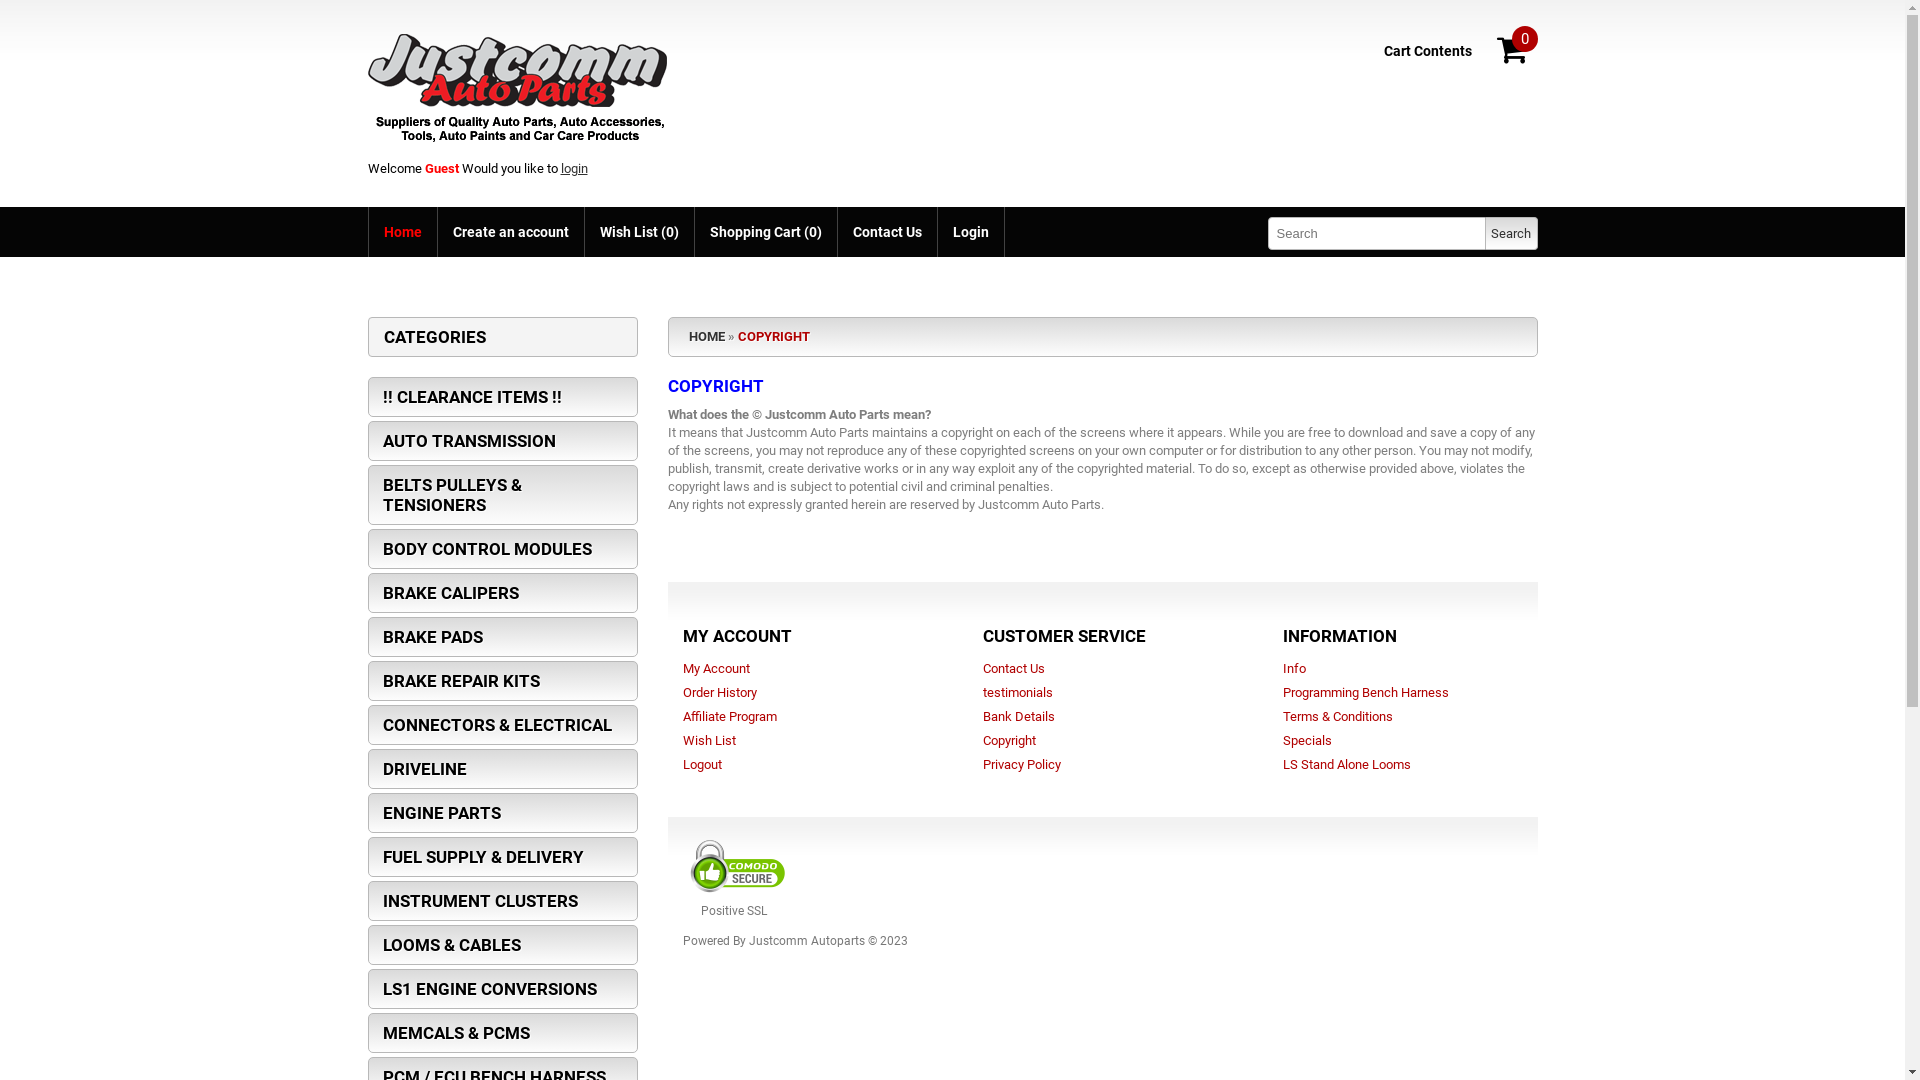 This screenshot has width=1920, height=1080. Describe the element at coordinates (706, 336) in the screenshot. I see `HOME` at that location.